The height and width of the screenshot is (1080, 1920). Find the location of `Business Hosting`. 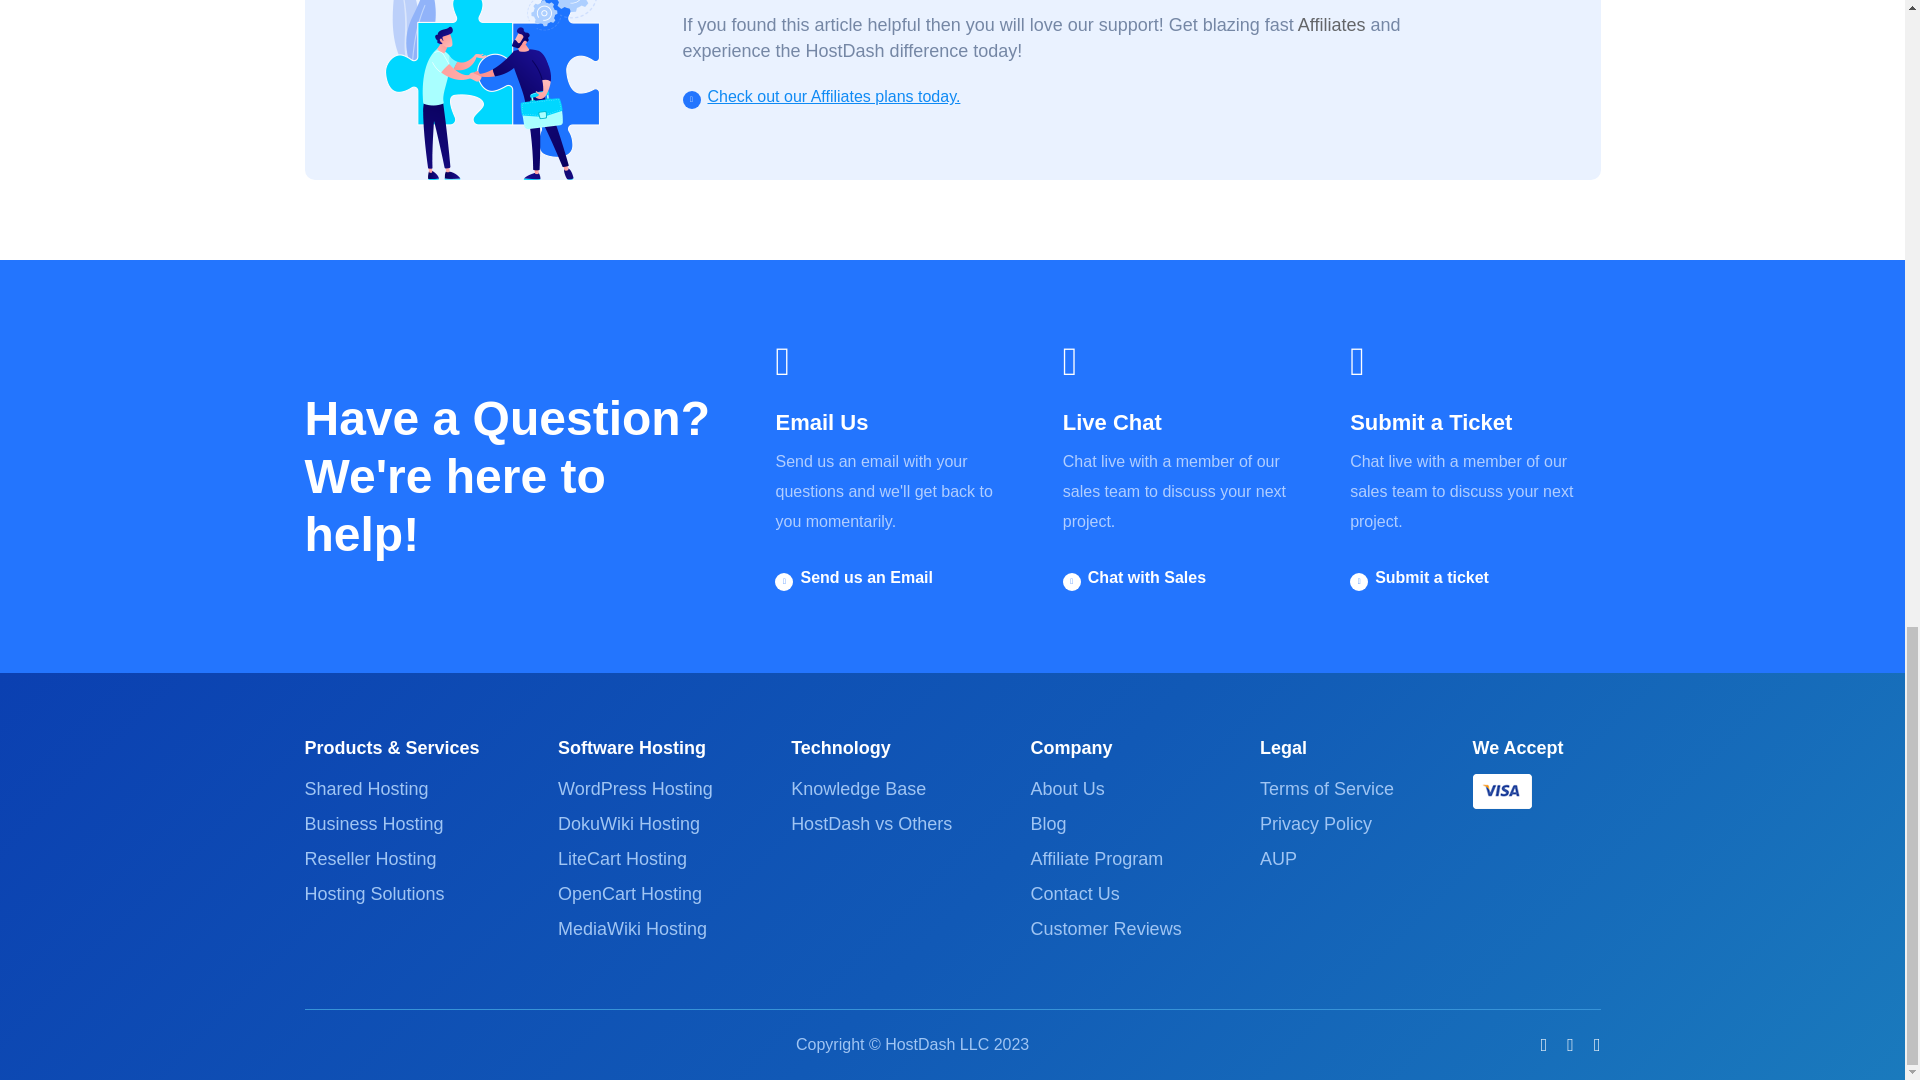

Business Hosting is located at coordinates (373, 824).